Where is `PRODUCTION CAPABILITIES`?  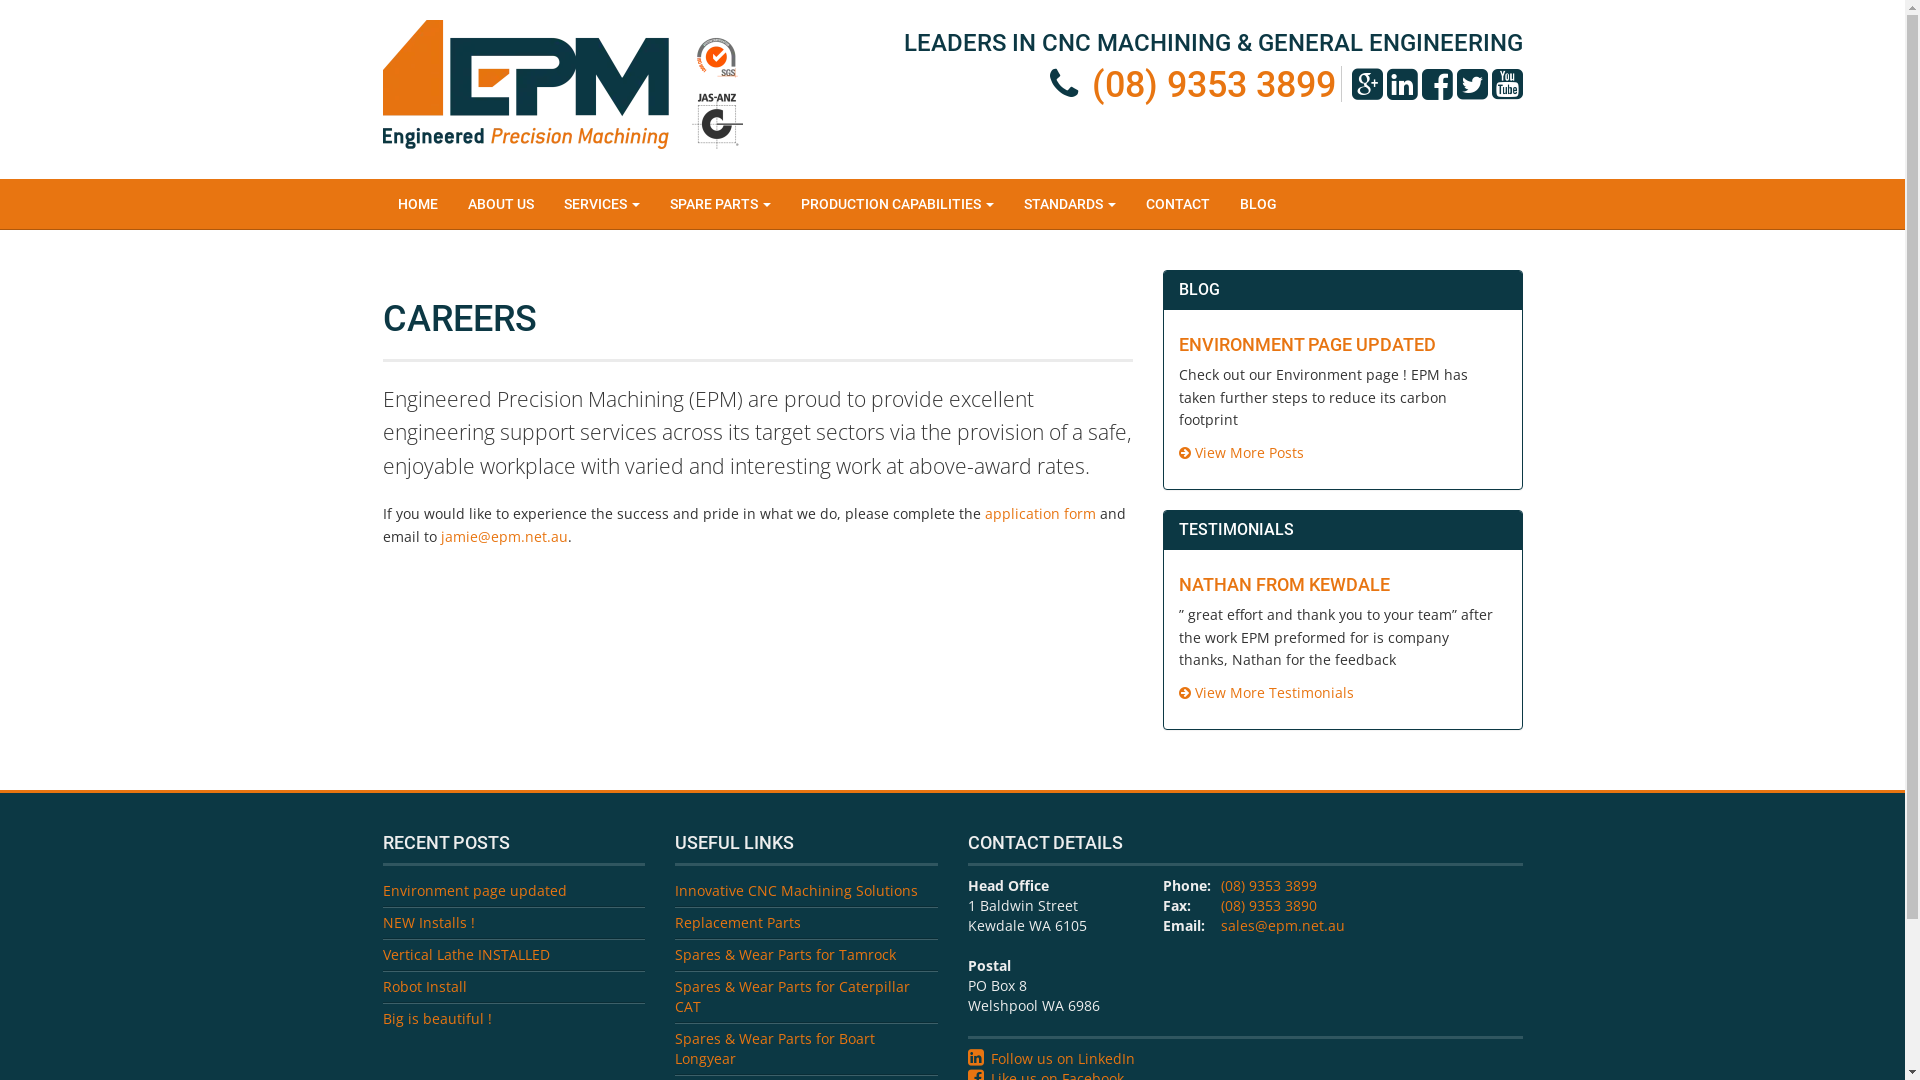 PRODUCTION CAPABILITIES is located at coordinates (898, 204).